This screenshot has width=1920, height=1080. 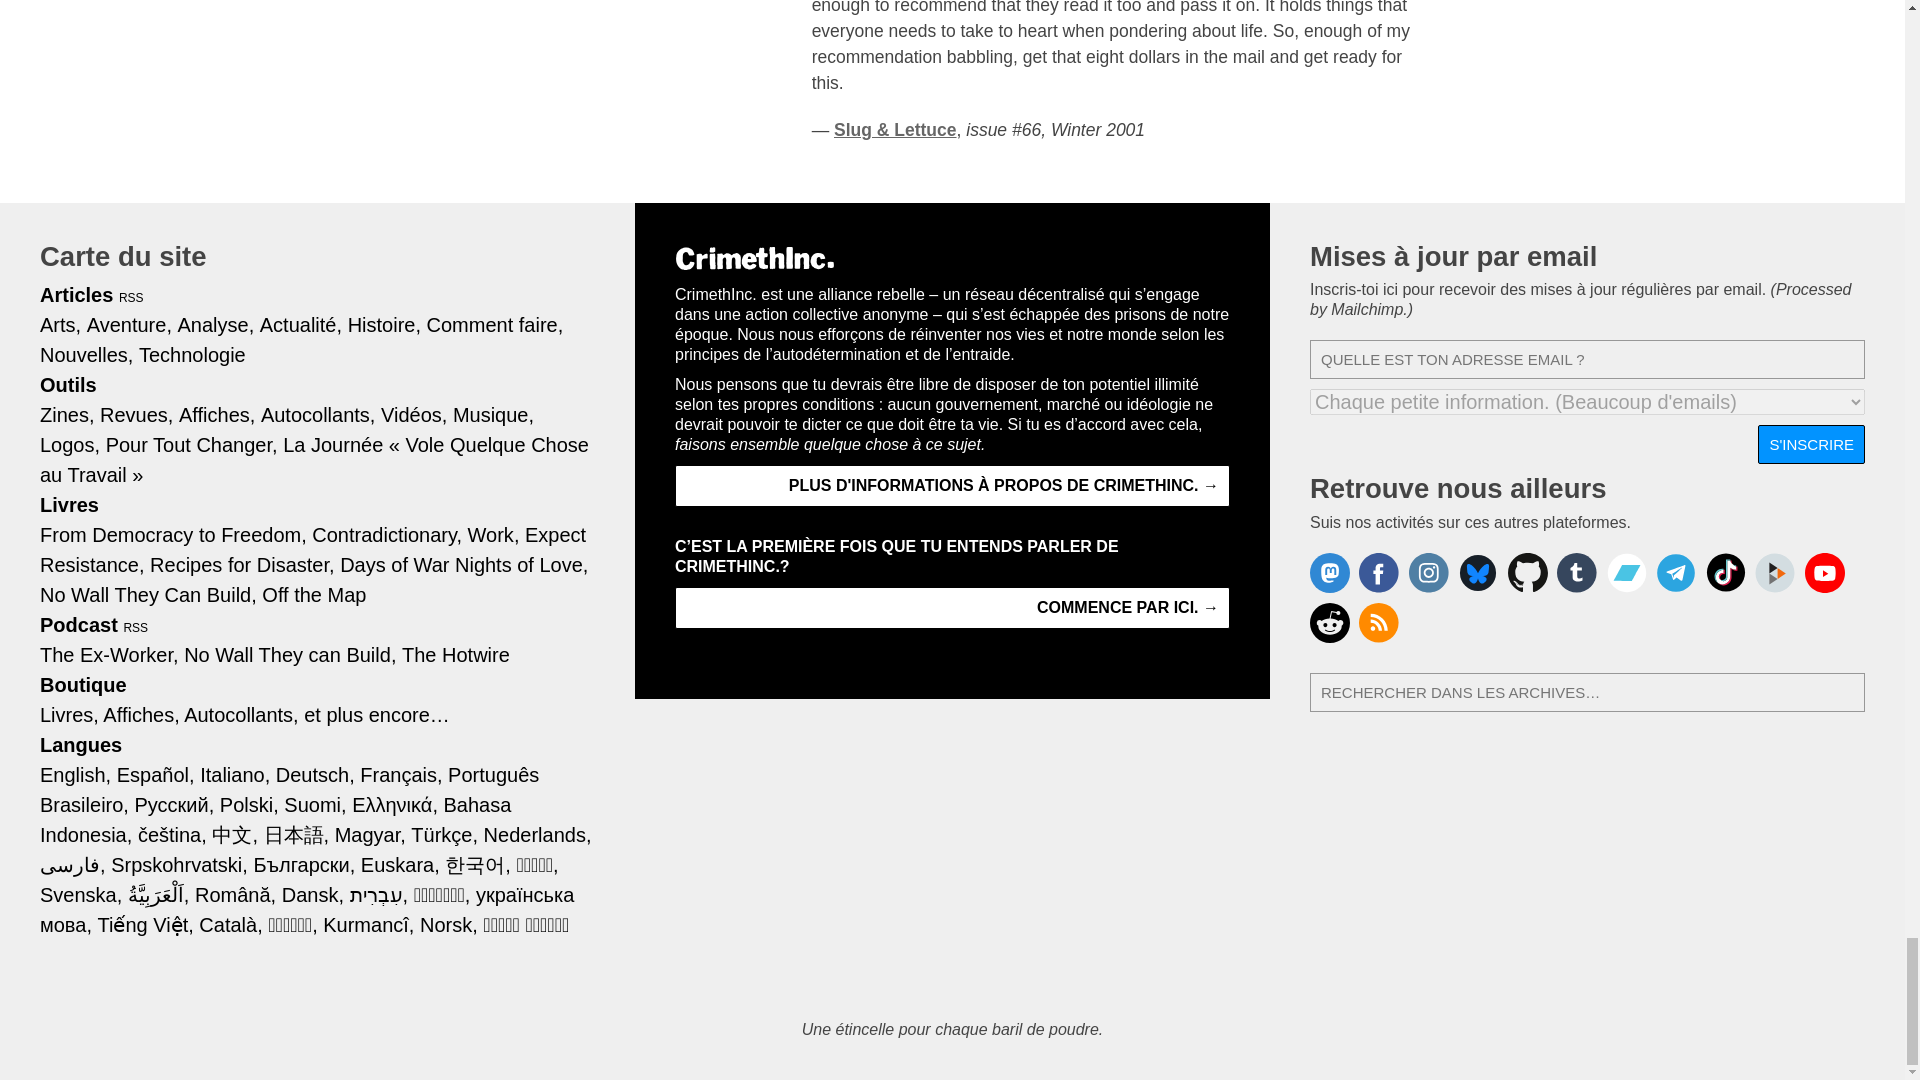 I want to click on Articles, so click(x=76, y=294).